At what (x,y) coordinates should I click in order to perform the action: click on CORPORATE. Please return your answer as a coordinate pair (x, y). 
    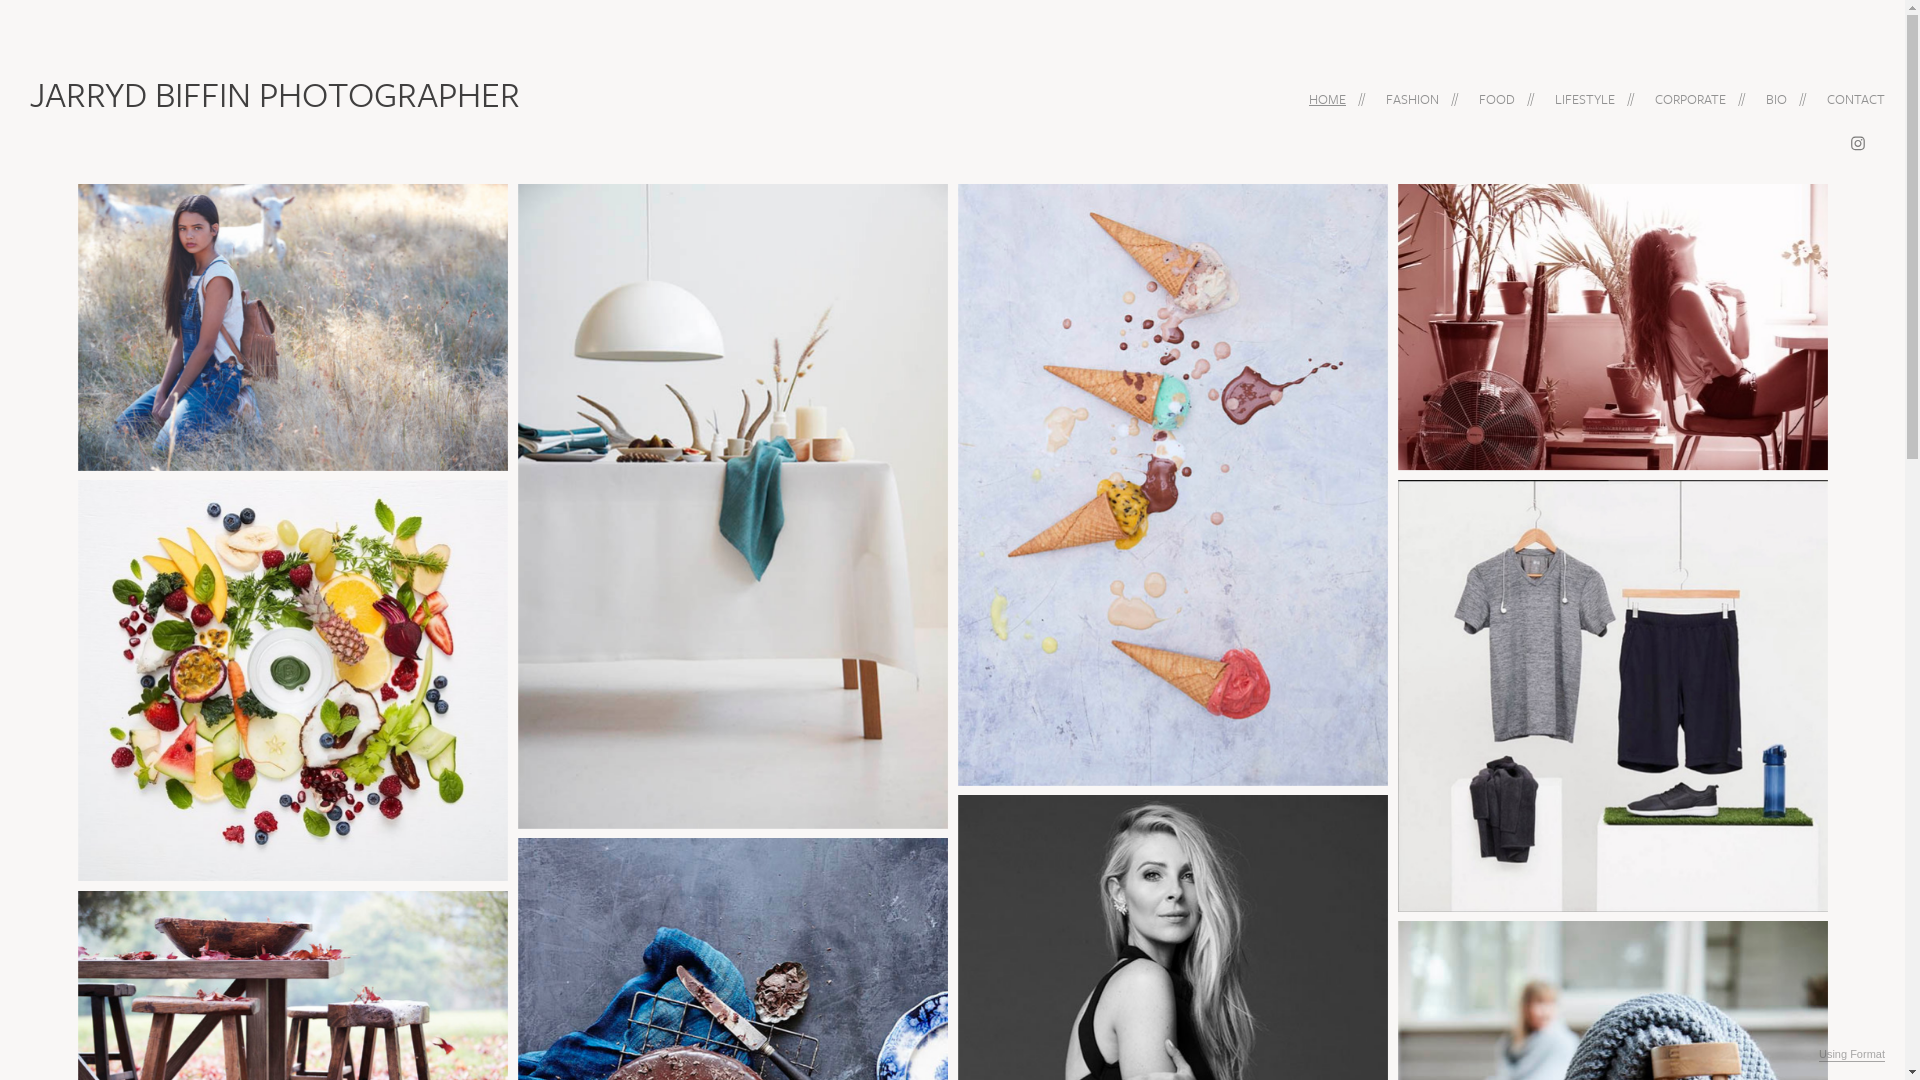
    Looking at the image, I should click on (1690, 97).